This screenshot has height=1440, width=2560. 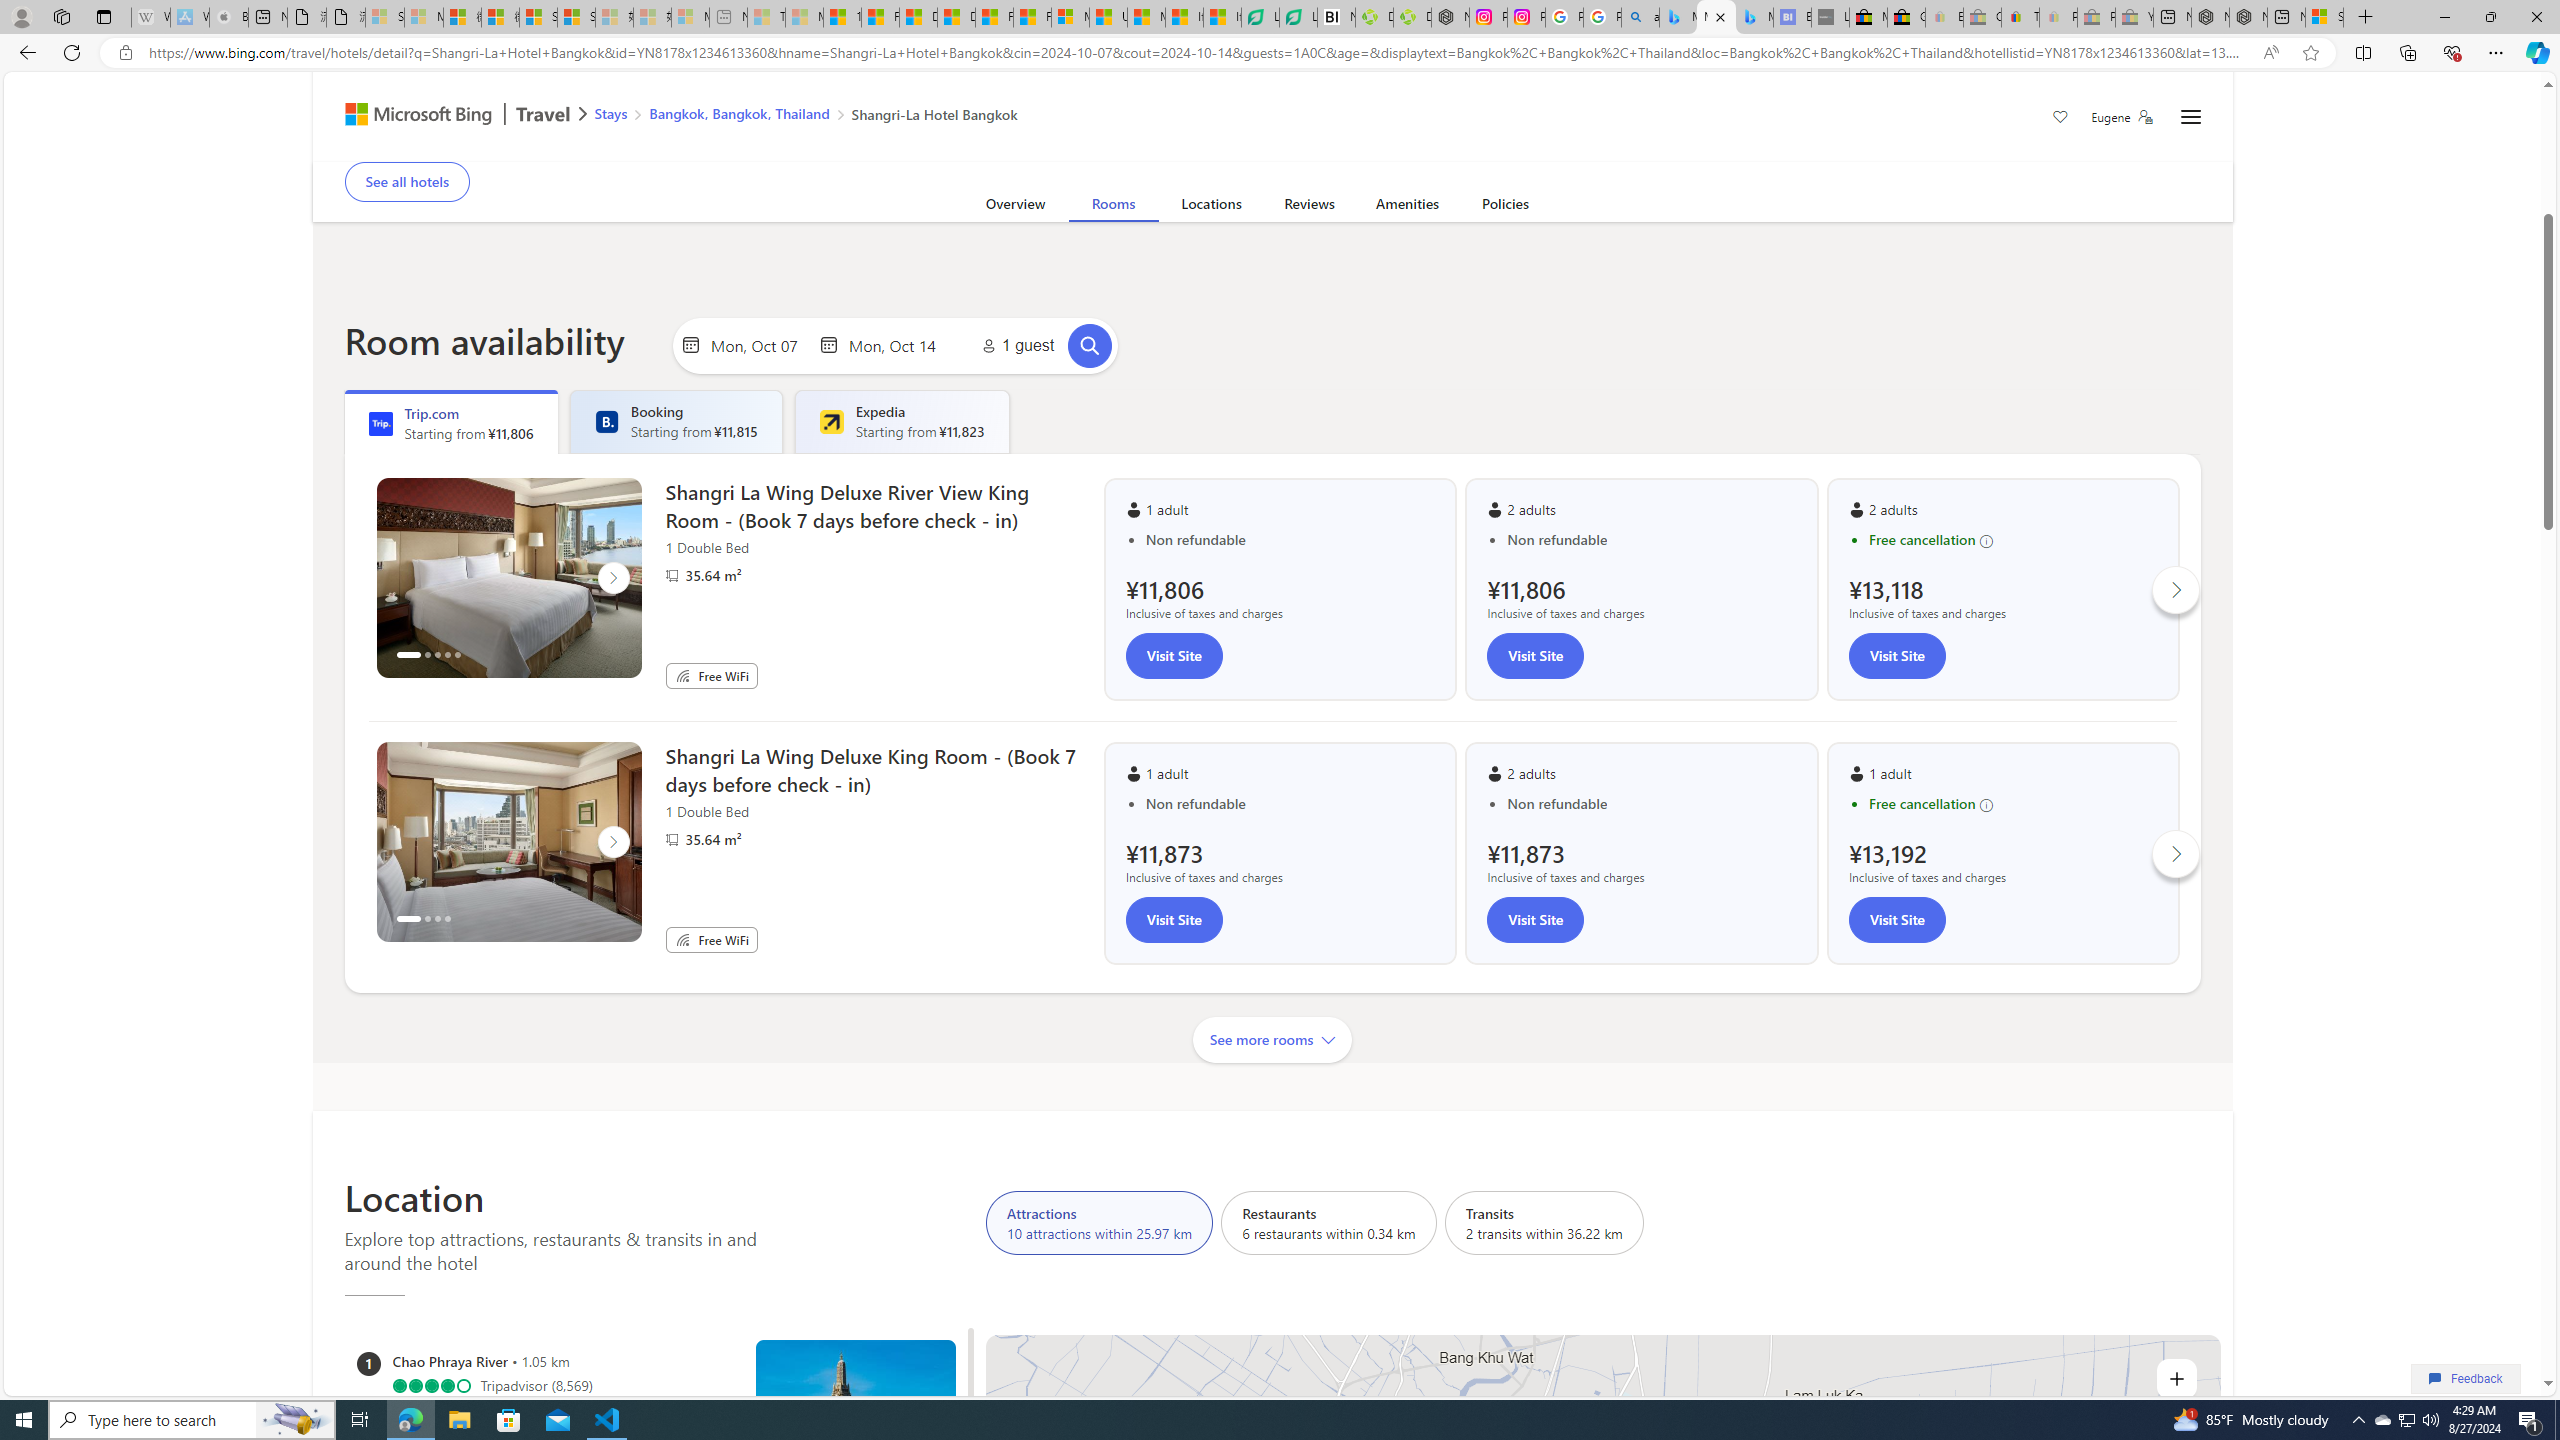 I want to click on Press Room - eBay Inc. - Sleeping, so click(x=2096, y=17).